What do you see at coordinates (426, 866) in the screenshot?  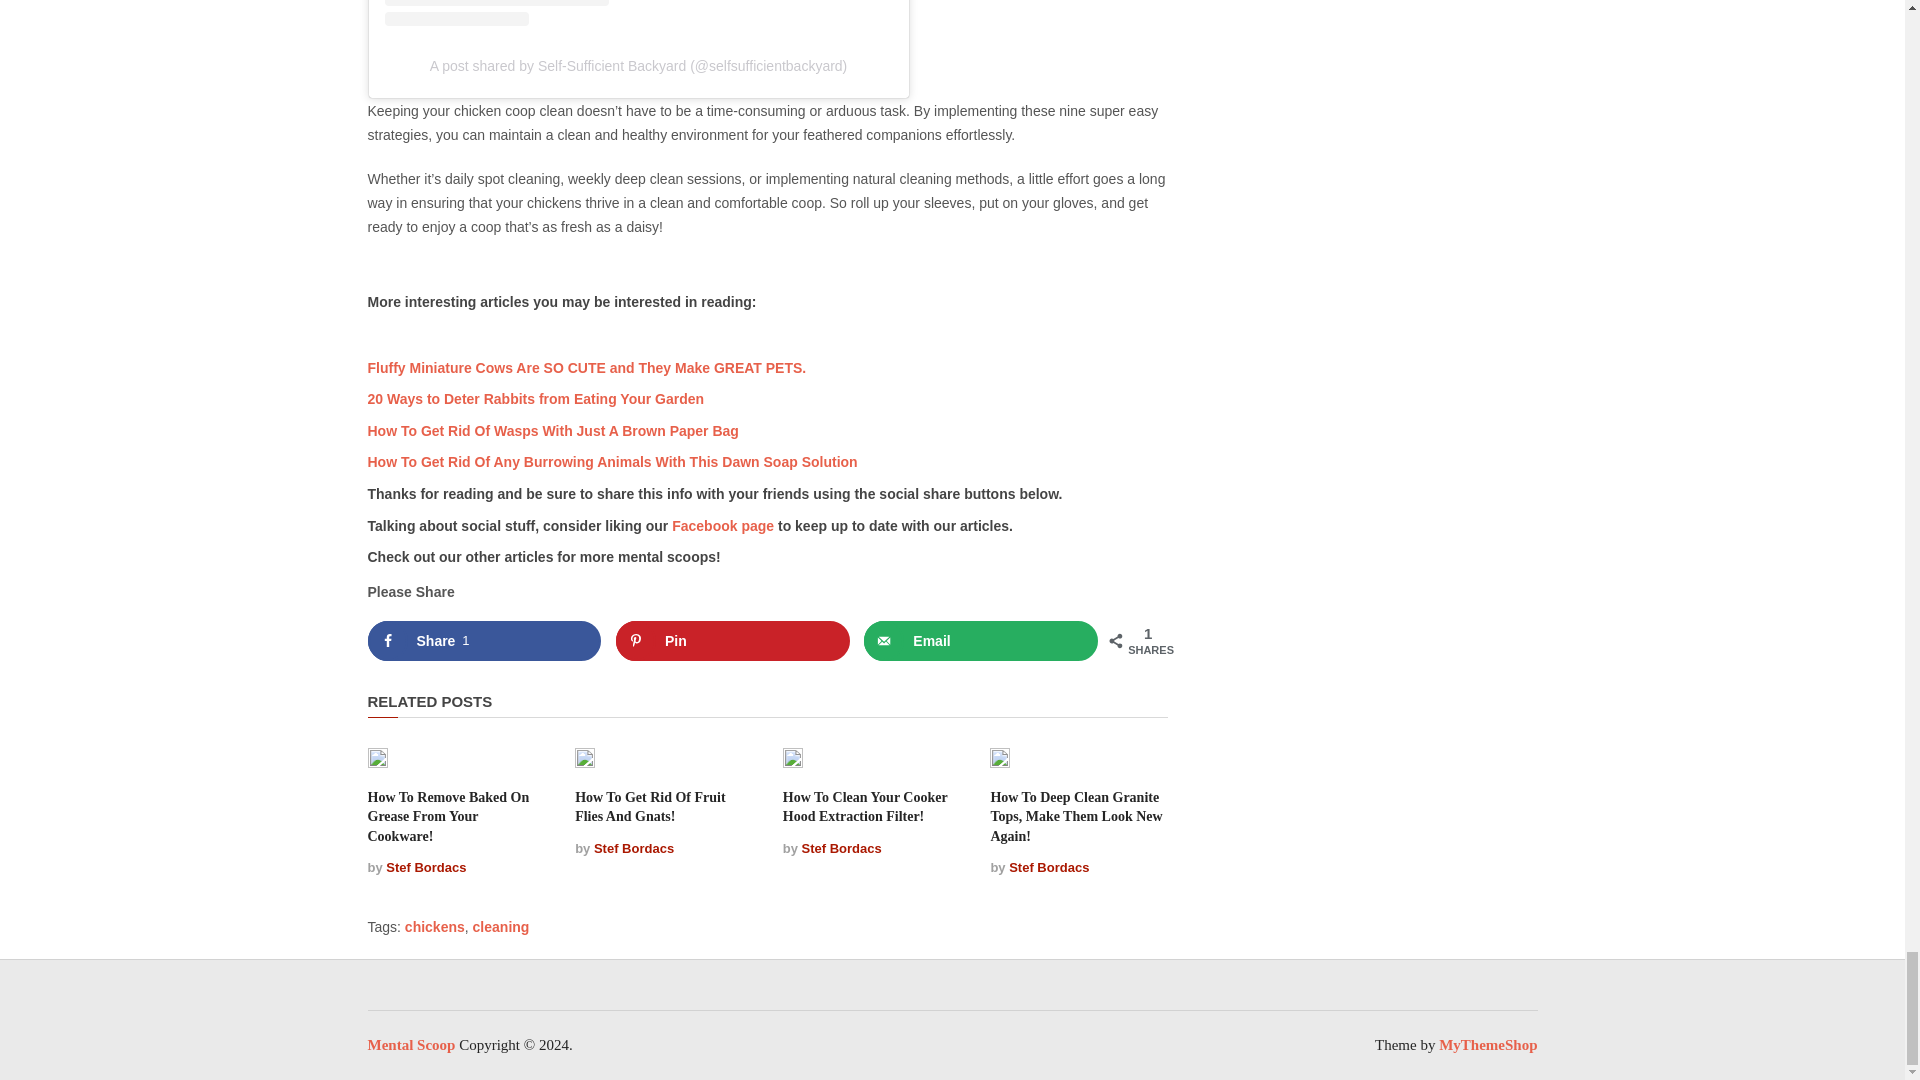 I see `Posts by Stef Bordacs` at bounding box center [426, 866].